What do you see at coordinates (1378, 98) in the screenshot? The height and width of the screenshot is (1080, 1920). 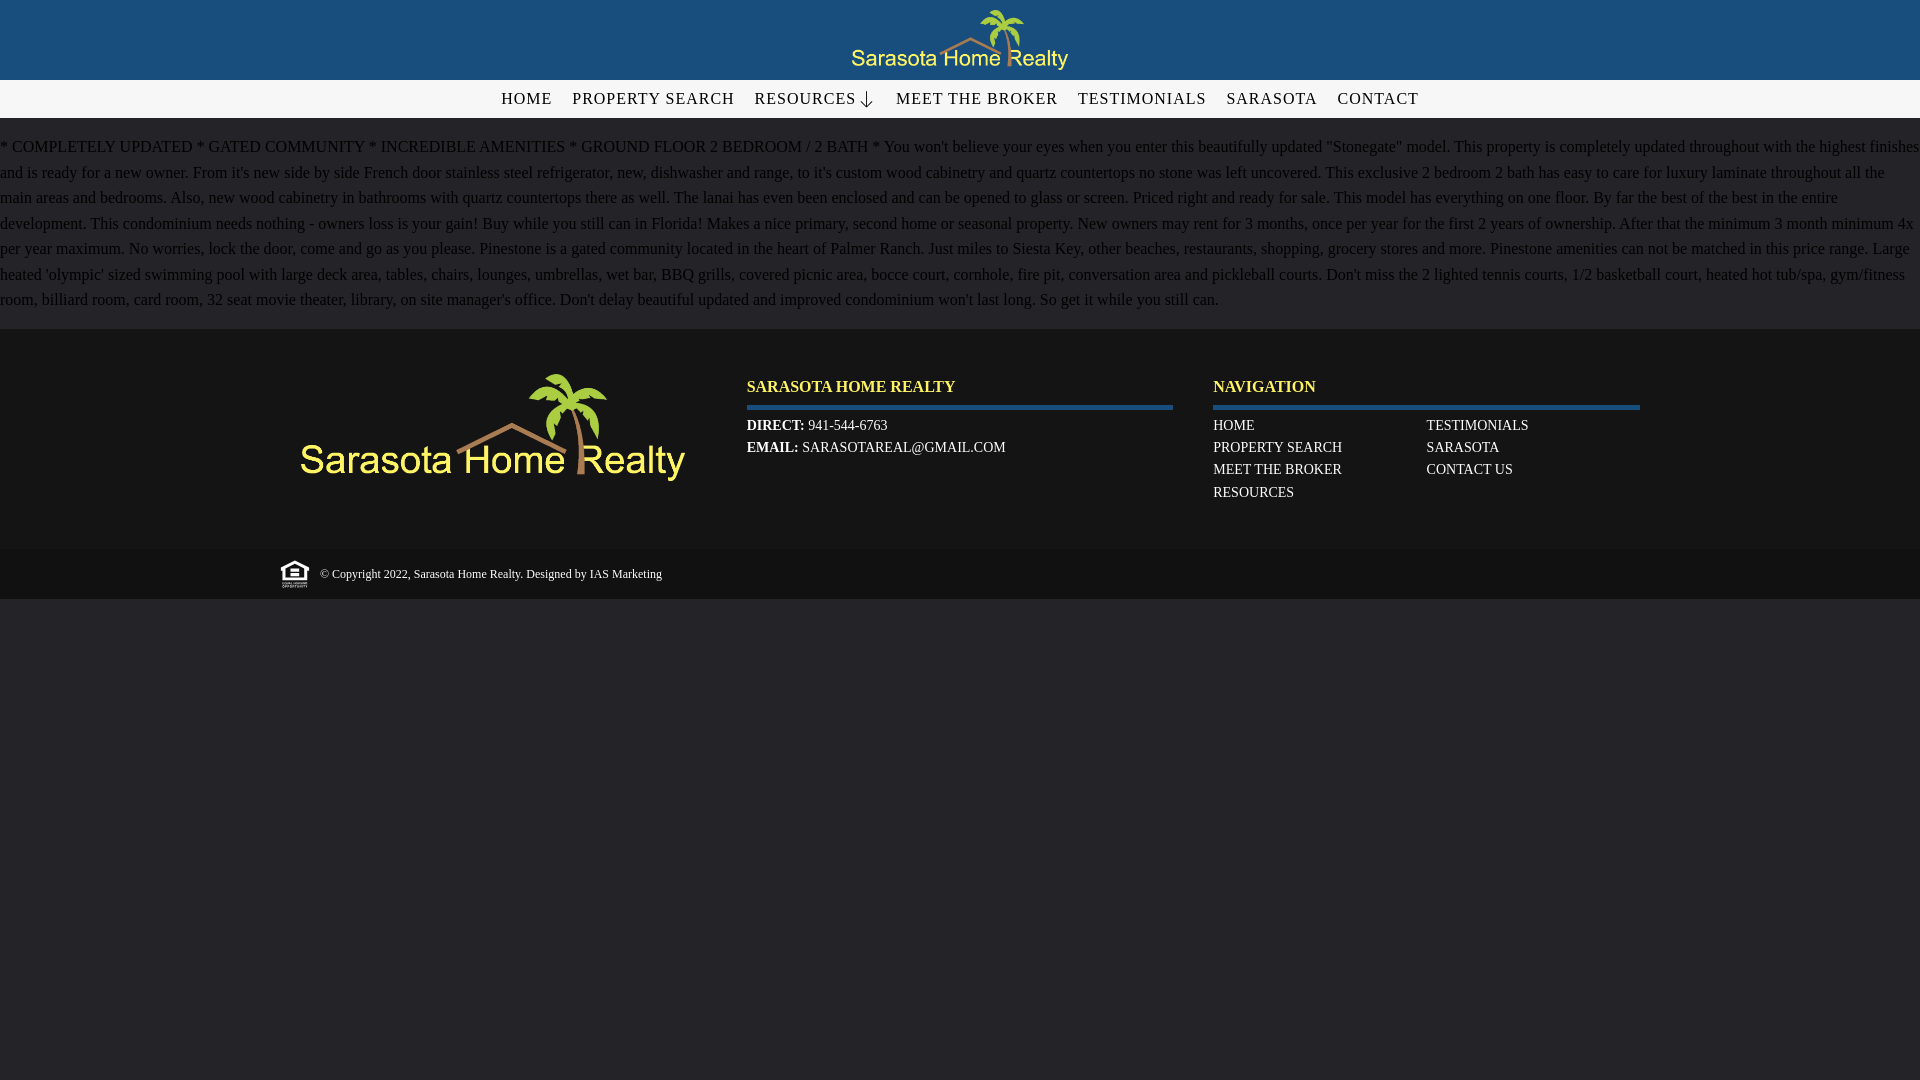 I see `CONTACT` at bounding box center [1378, 98].